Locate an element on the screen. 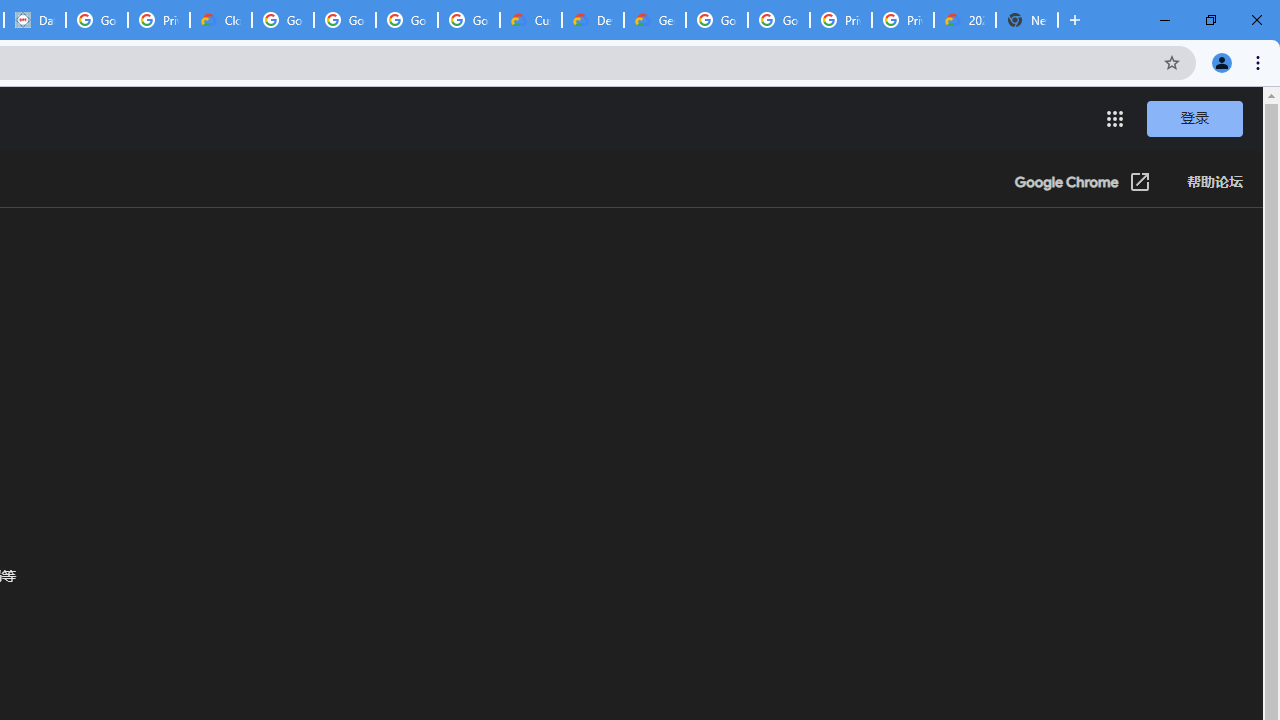 This screenshot has width=1280, height=720. New Tab is located at coordinates (1026, 20).